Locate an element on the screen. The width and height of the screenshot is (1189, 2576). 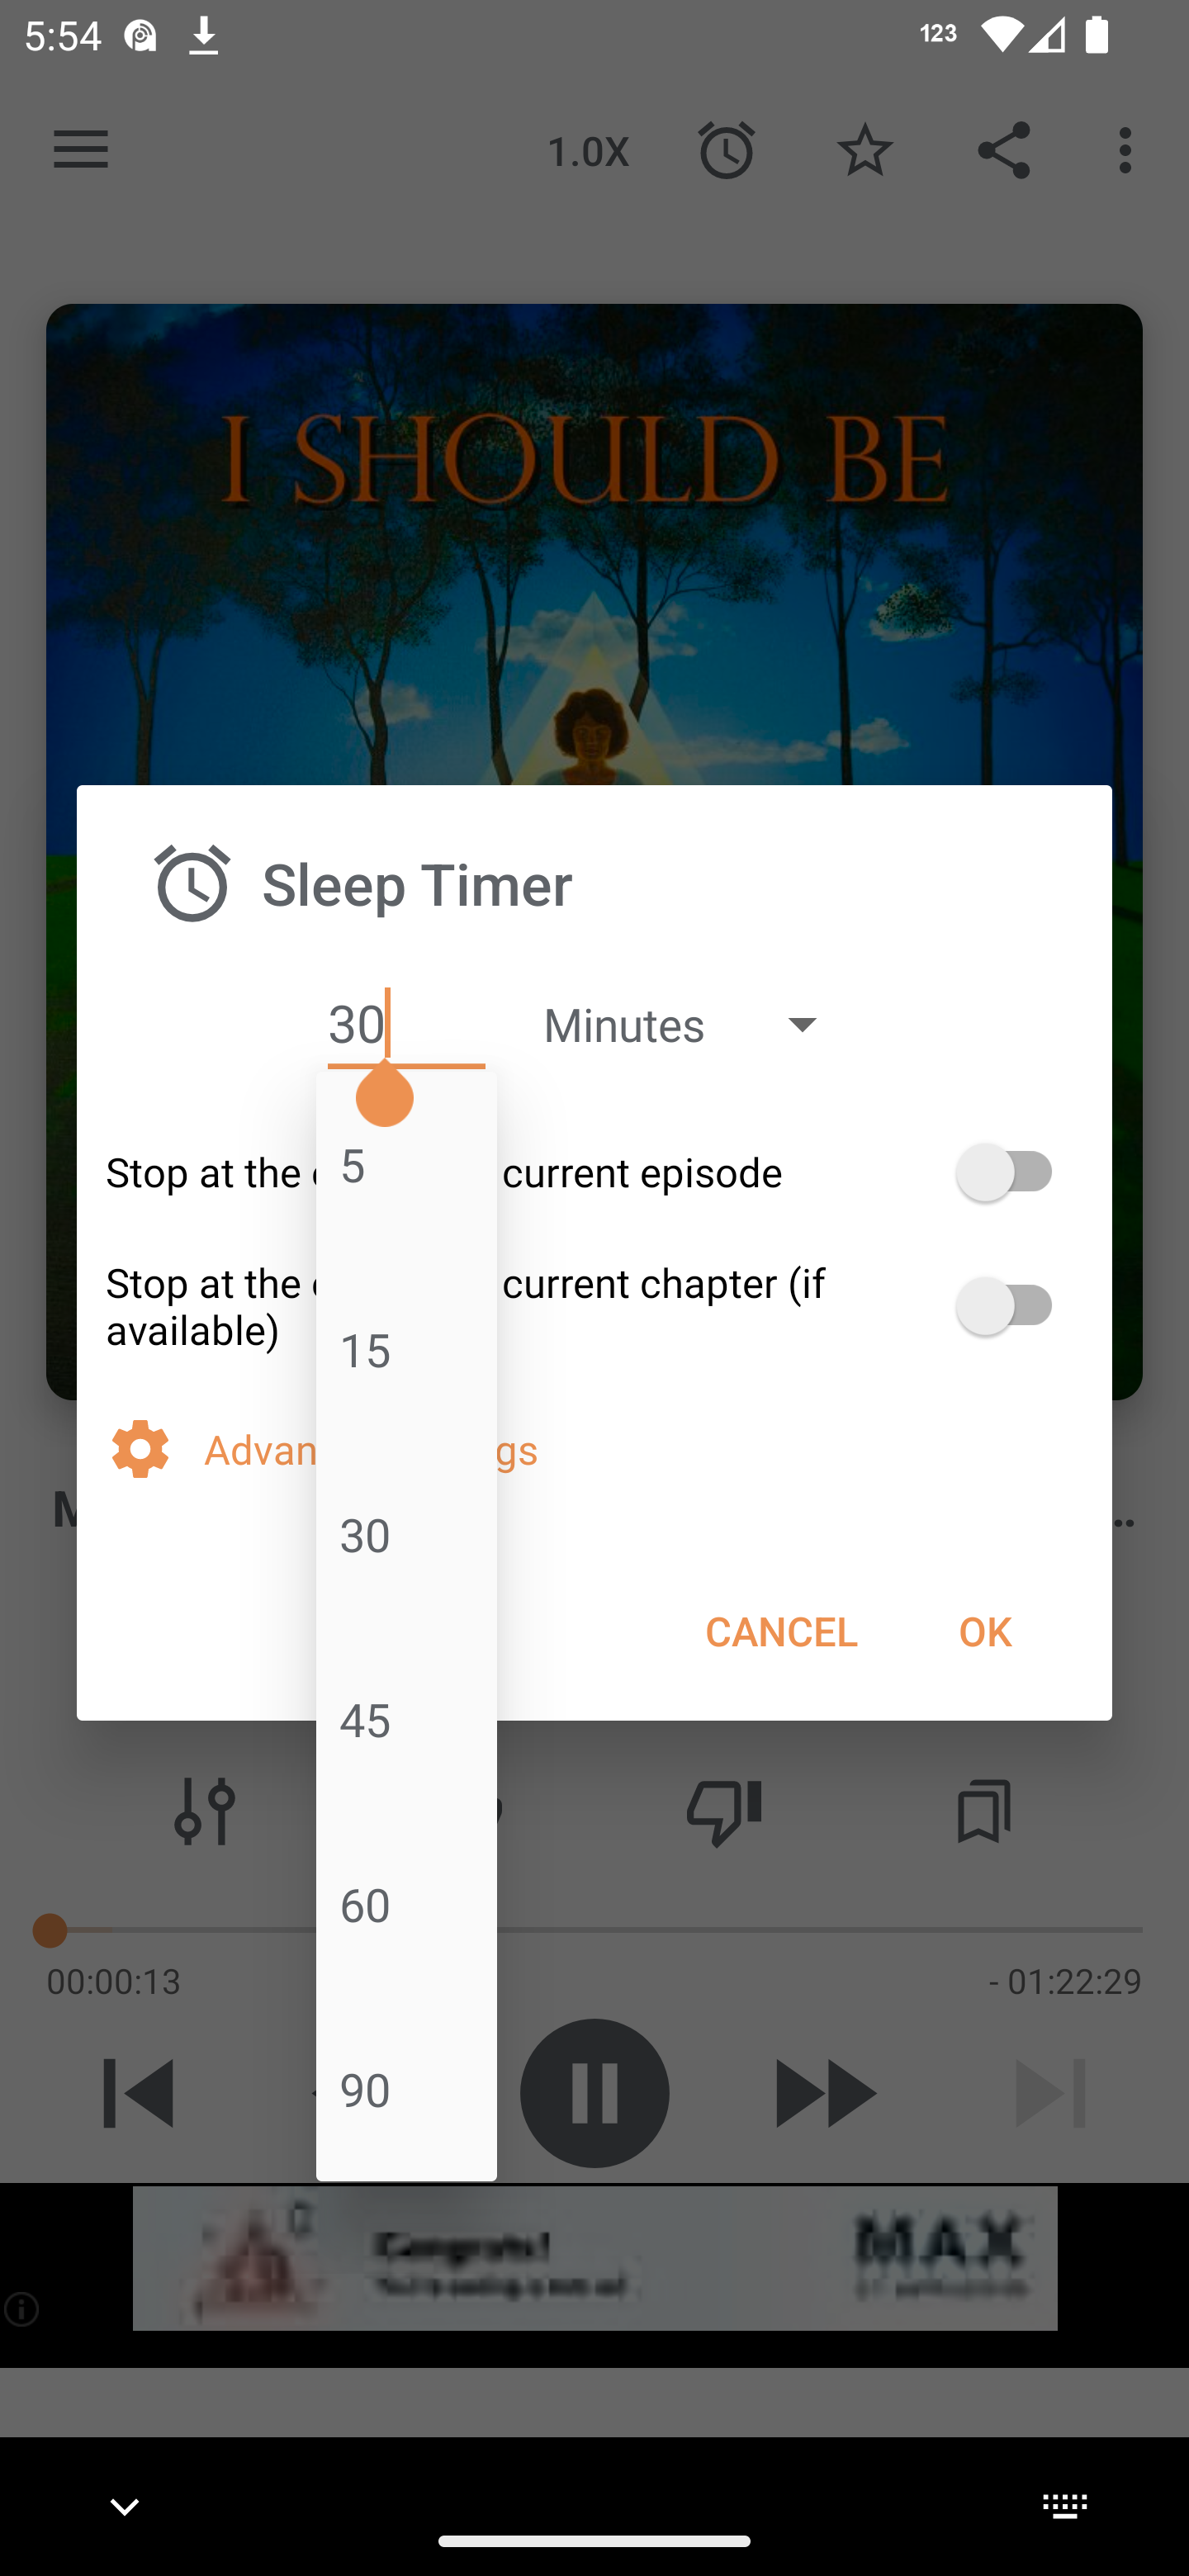
OK is located at coordinates (984, 1630).